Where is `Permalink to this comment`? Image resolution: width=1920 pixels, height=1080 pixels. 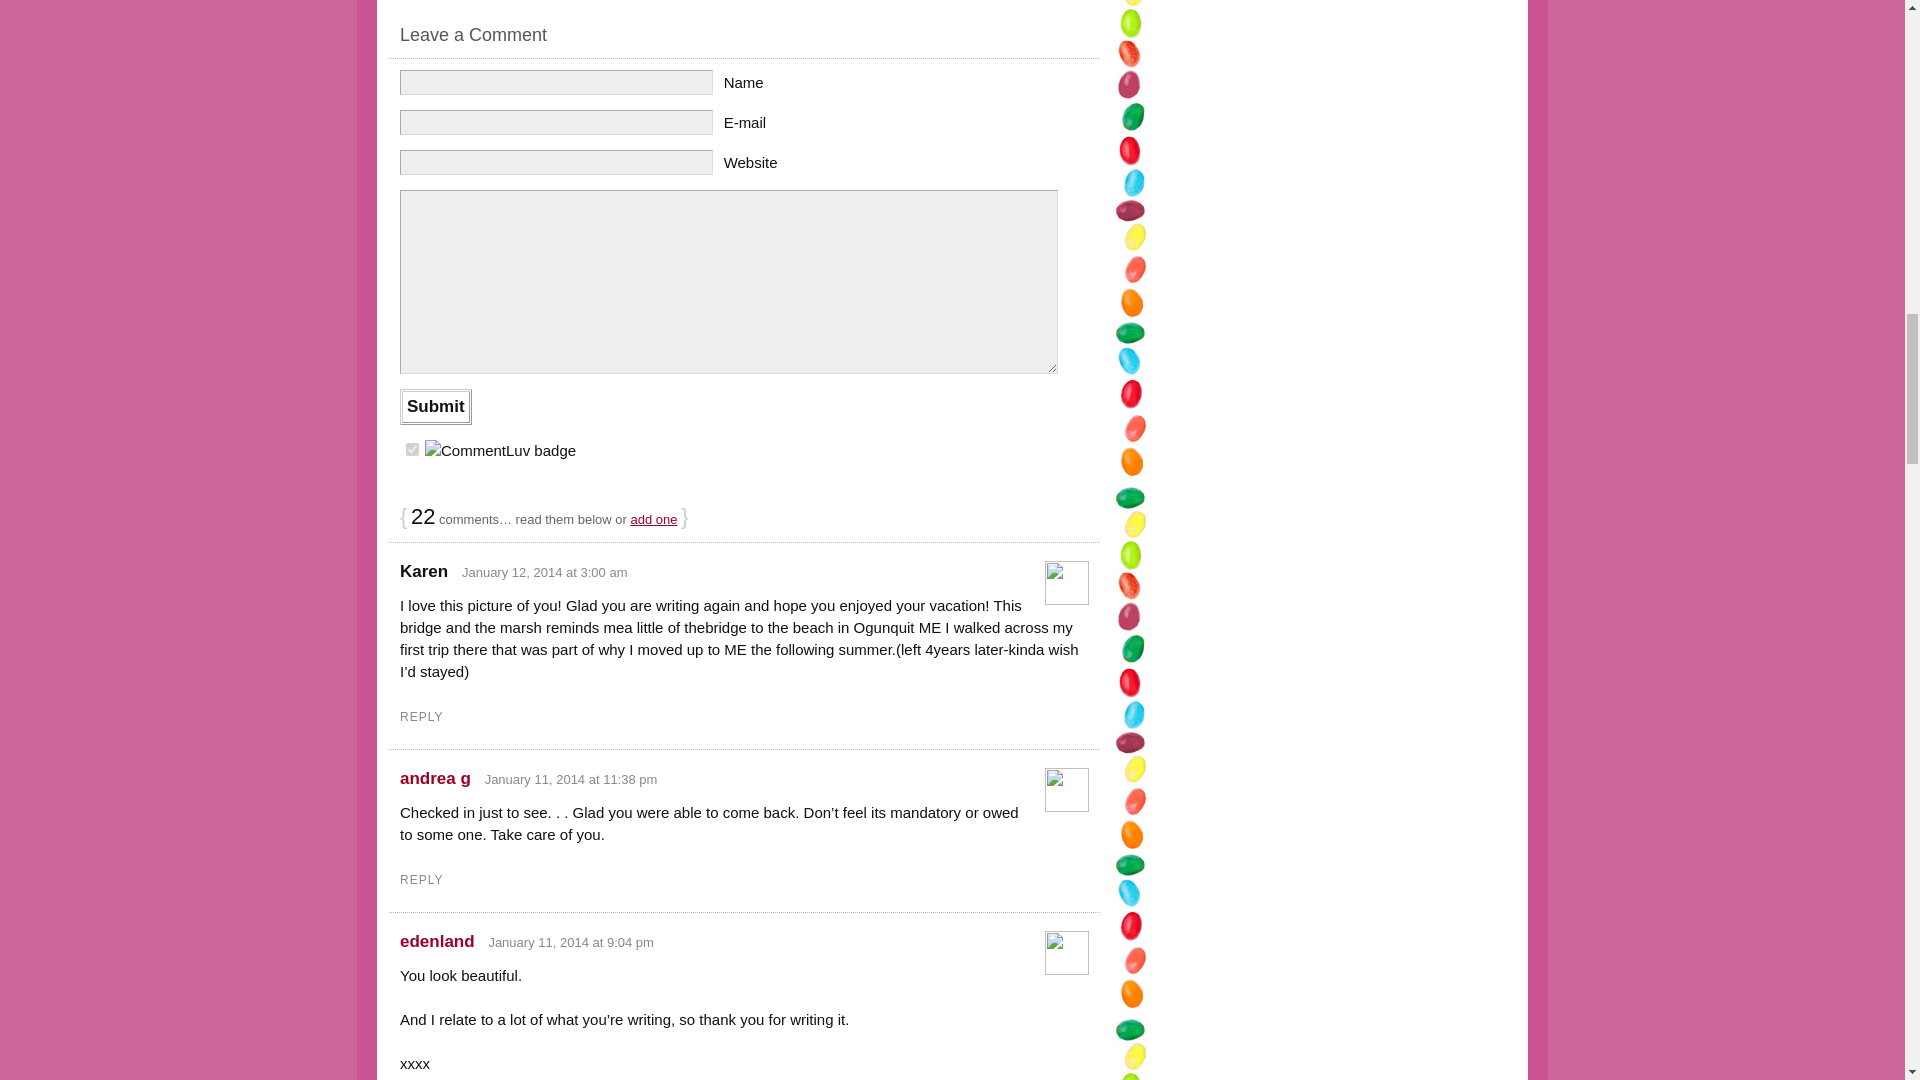
Permalink to this comment is located at coordinates (544, 572).